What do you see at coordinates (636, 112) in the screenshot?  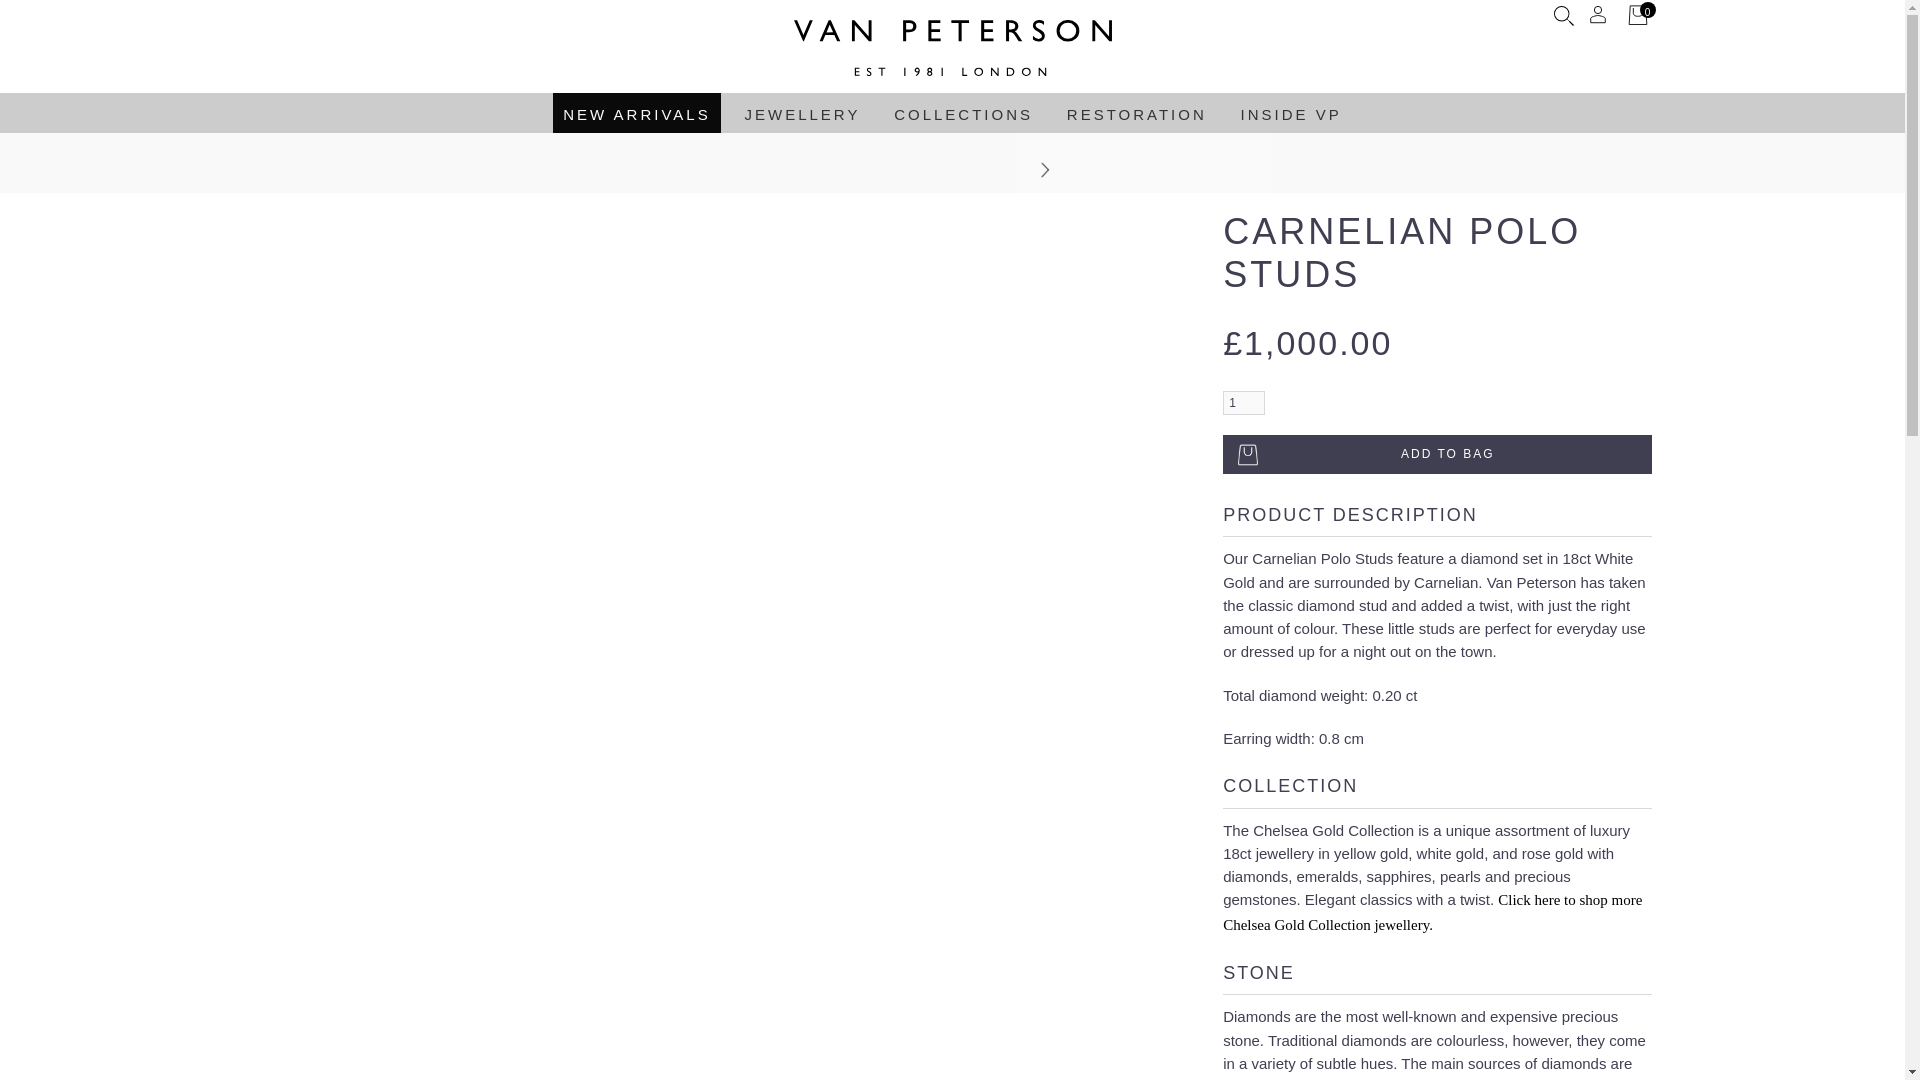 I see `NEW ARRIVALS` at bounding box center [636, 112].